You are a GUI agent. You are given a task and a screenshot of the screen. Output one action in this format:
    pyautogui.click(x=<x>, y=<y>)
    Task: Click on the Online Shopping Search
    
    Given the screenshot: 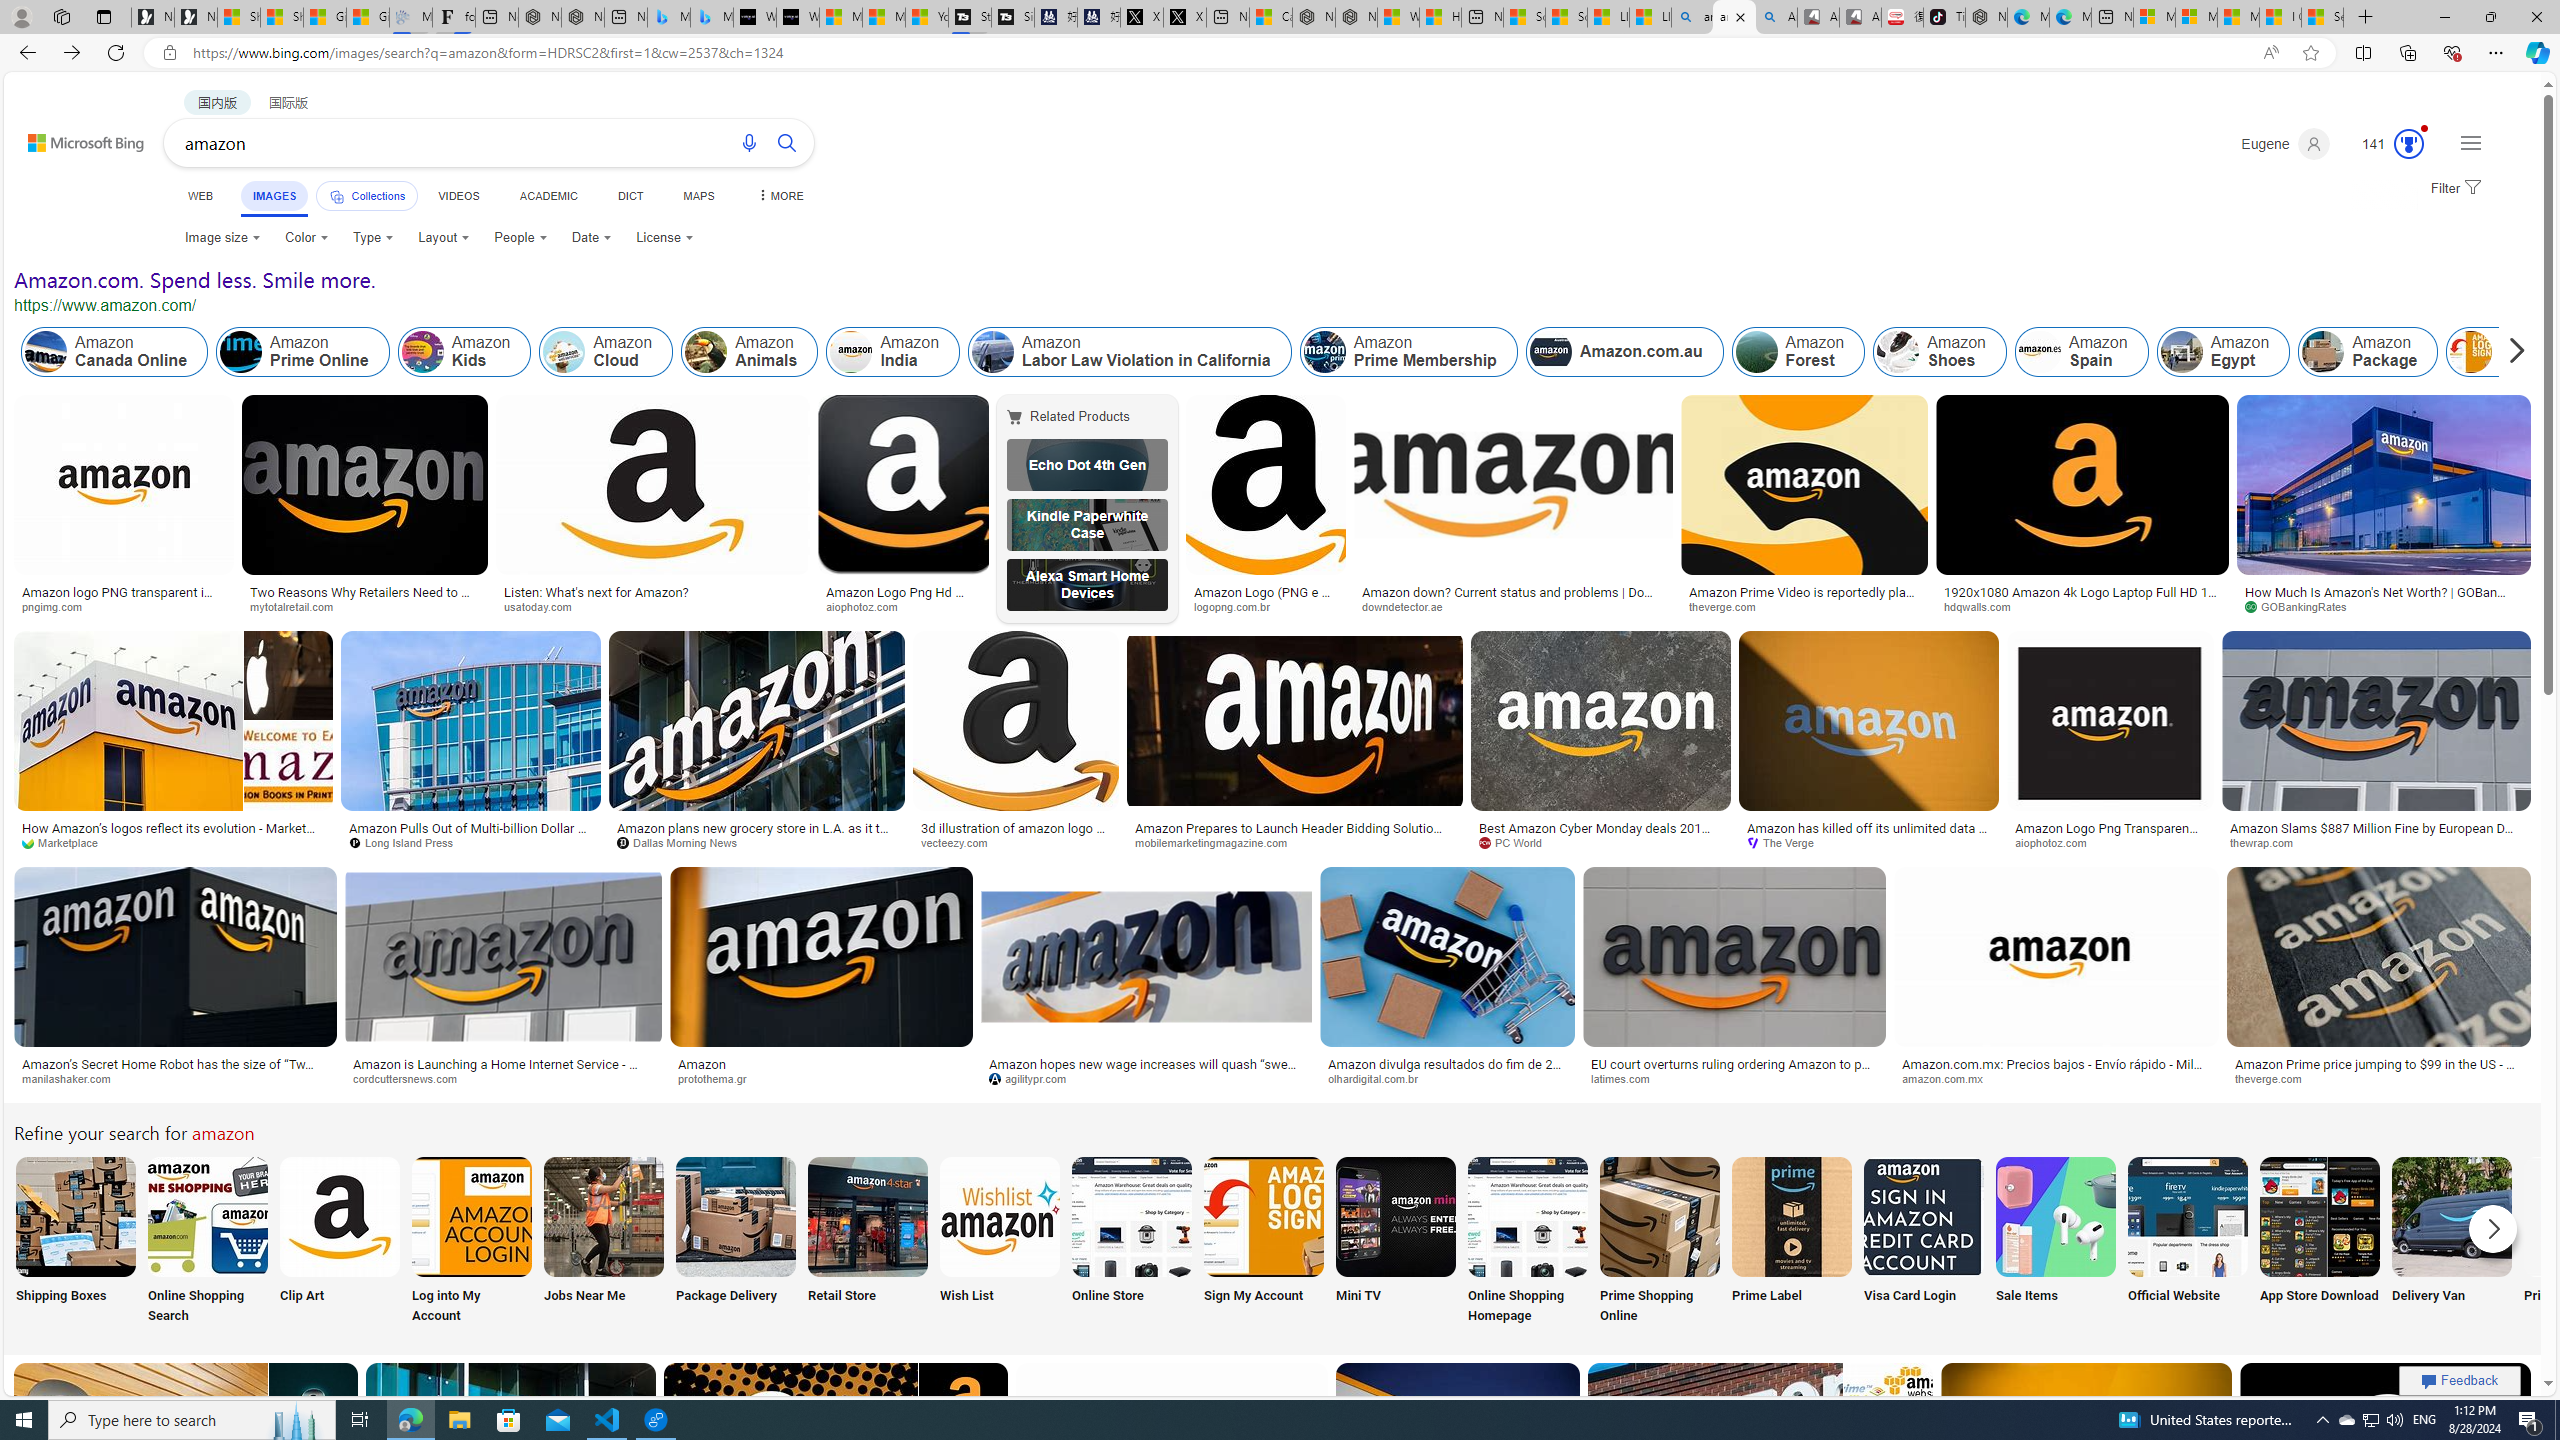 What is the action you would take?
    pyautogui.click(x=208, y=1242)
    